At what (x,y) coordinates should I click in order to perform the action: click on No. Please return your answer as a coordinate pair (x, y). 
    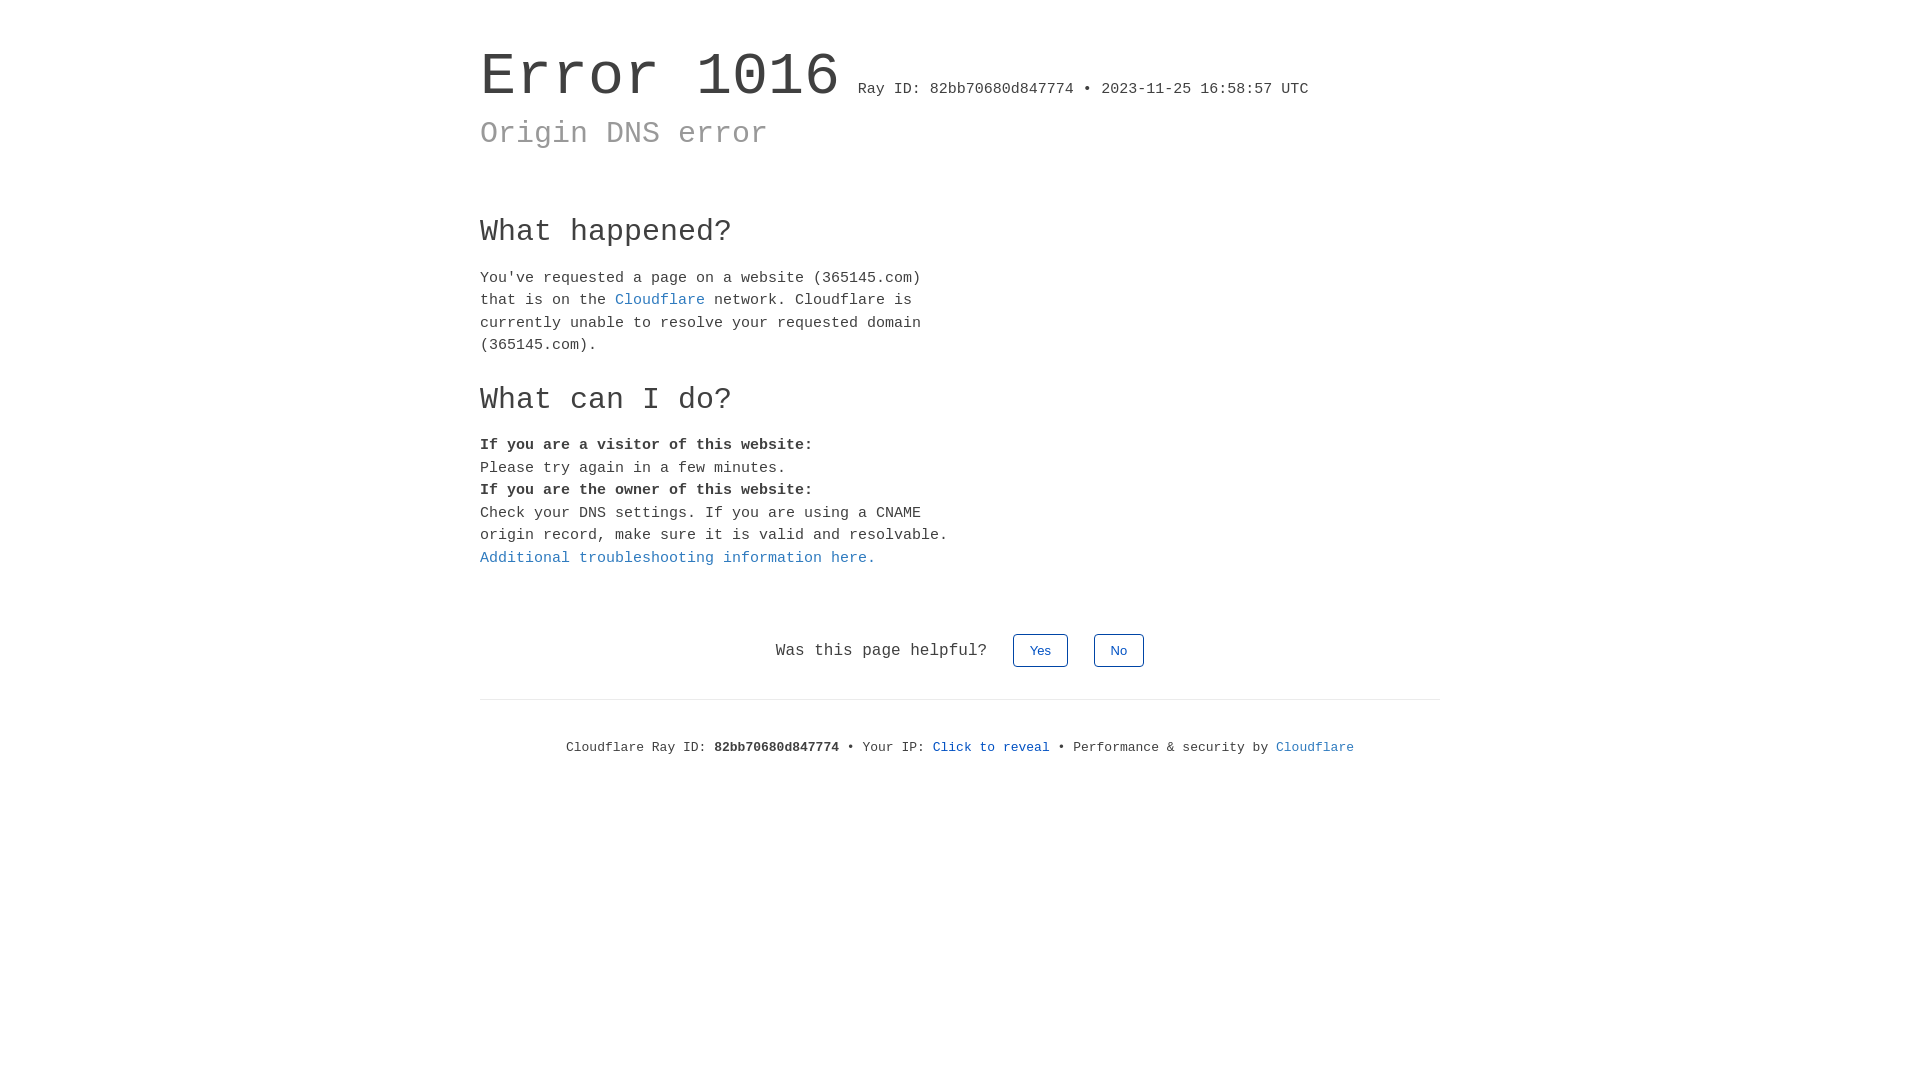
    Looking at the image, I should click on (1120, 650).